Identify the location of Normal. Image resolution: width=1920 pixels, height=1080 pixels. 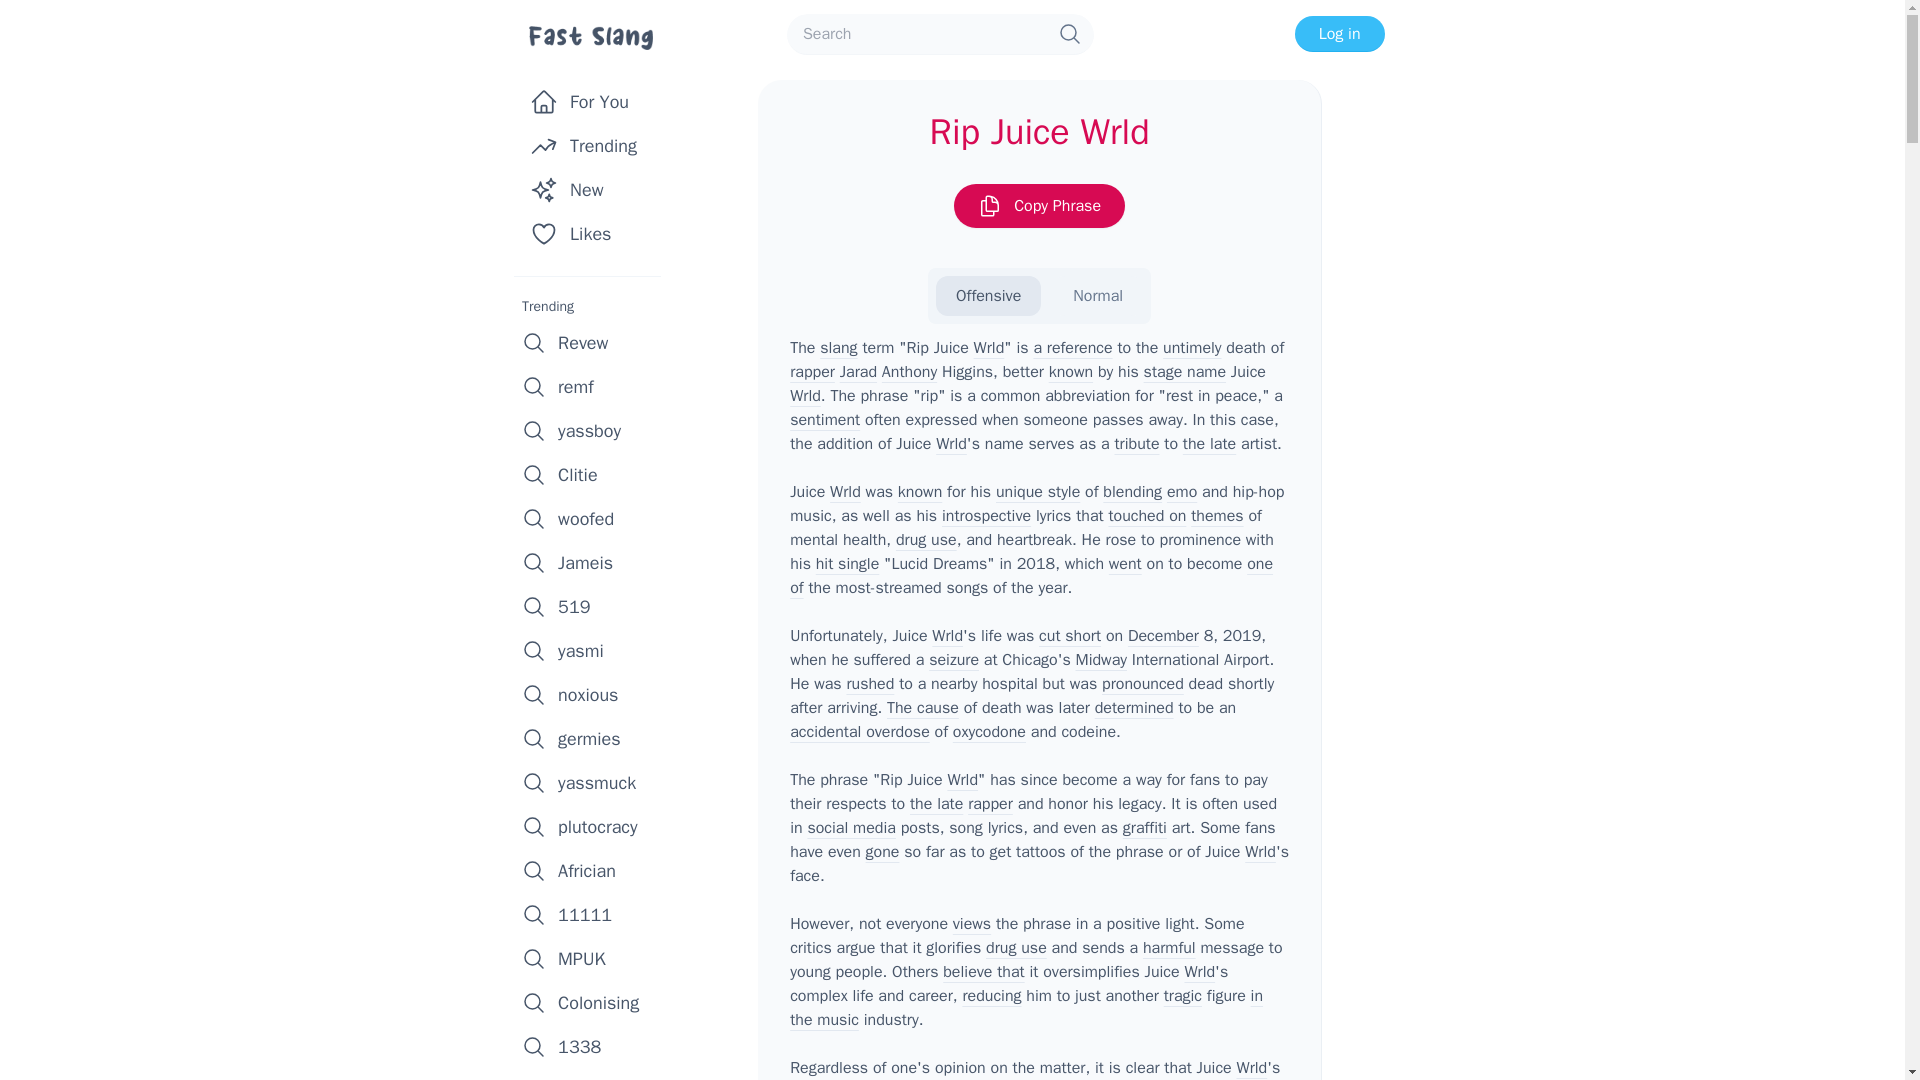
(1097, 296).